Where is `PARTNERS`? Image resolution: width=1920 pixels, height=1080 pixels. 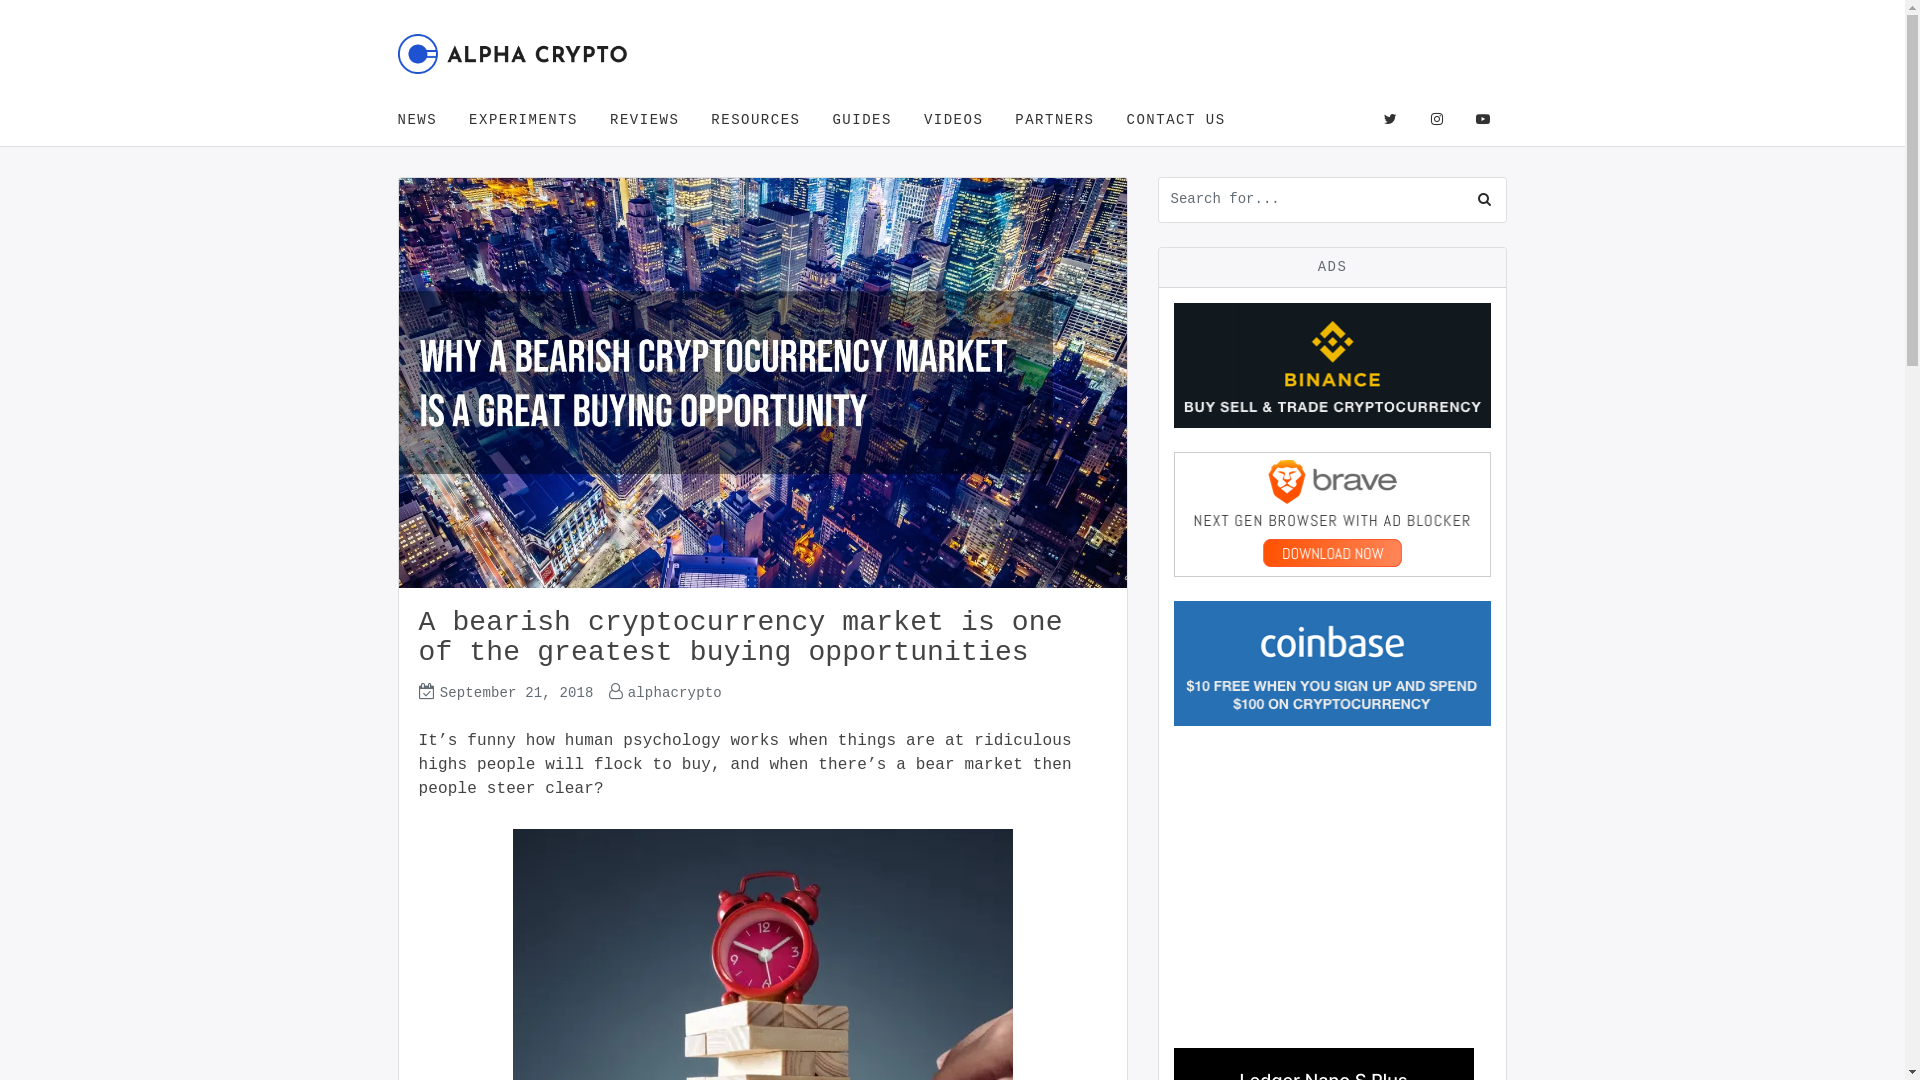 PARTNERS is located at coordinates (1054, 120).